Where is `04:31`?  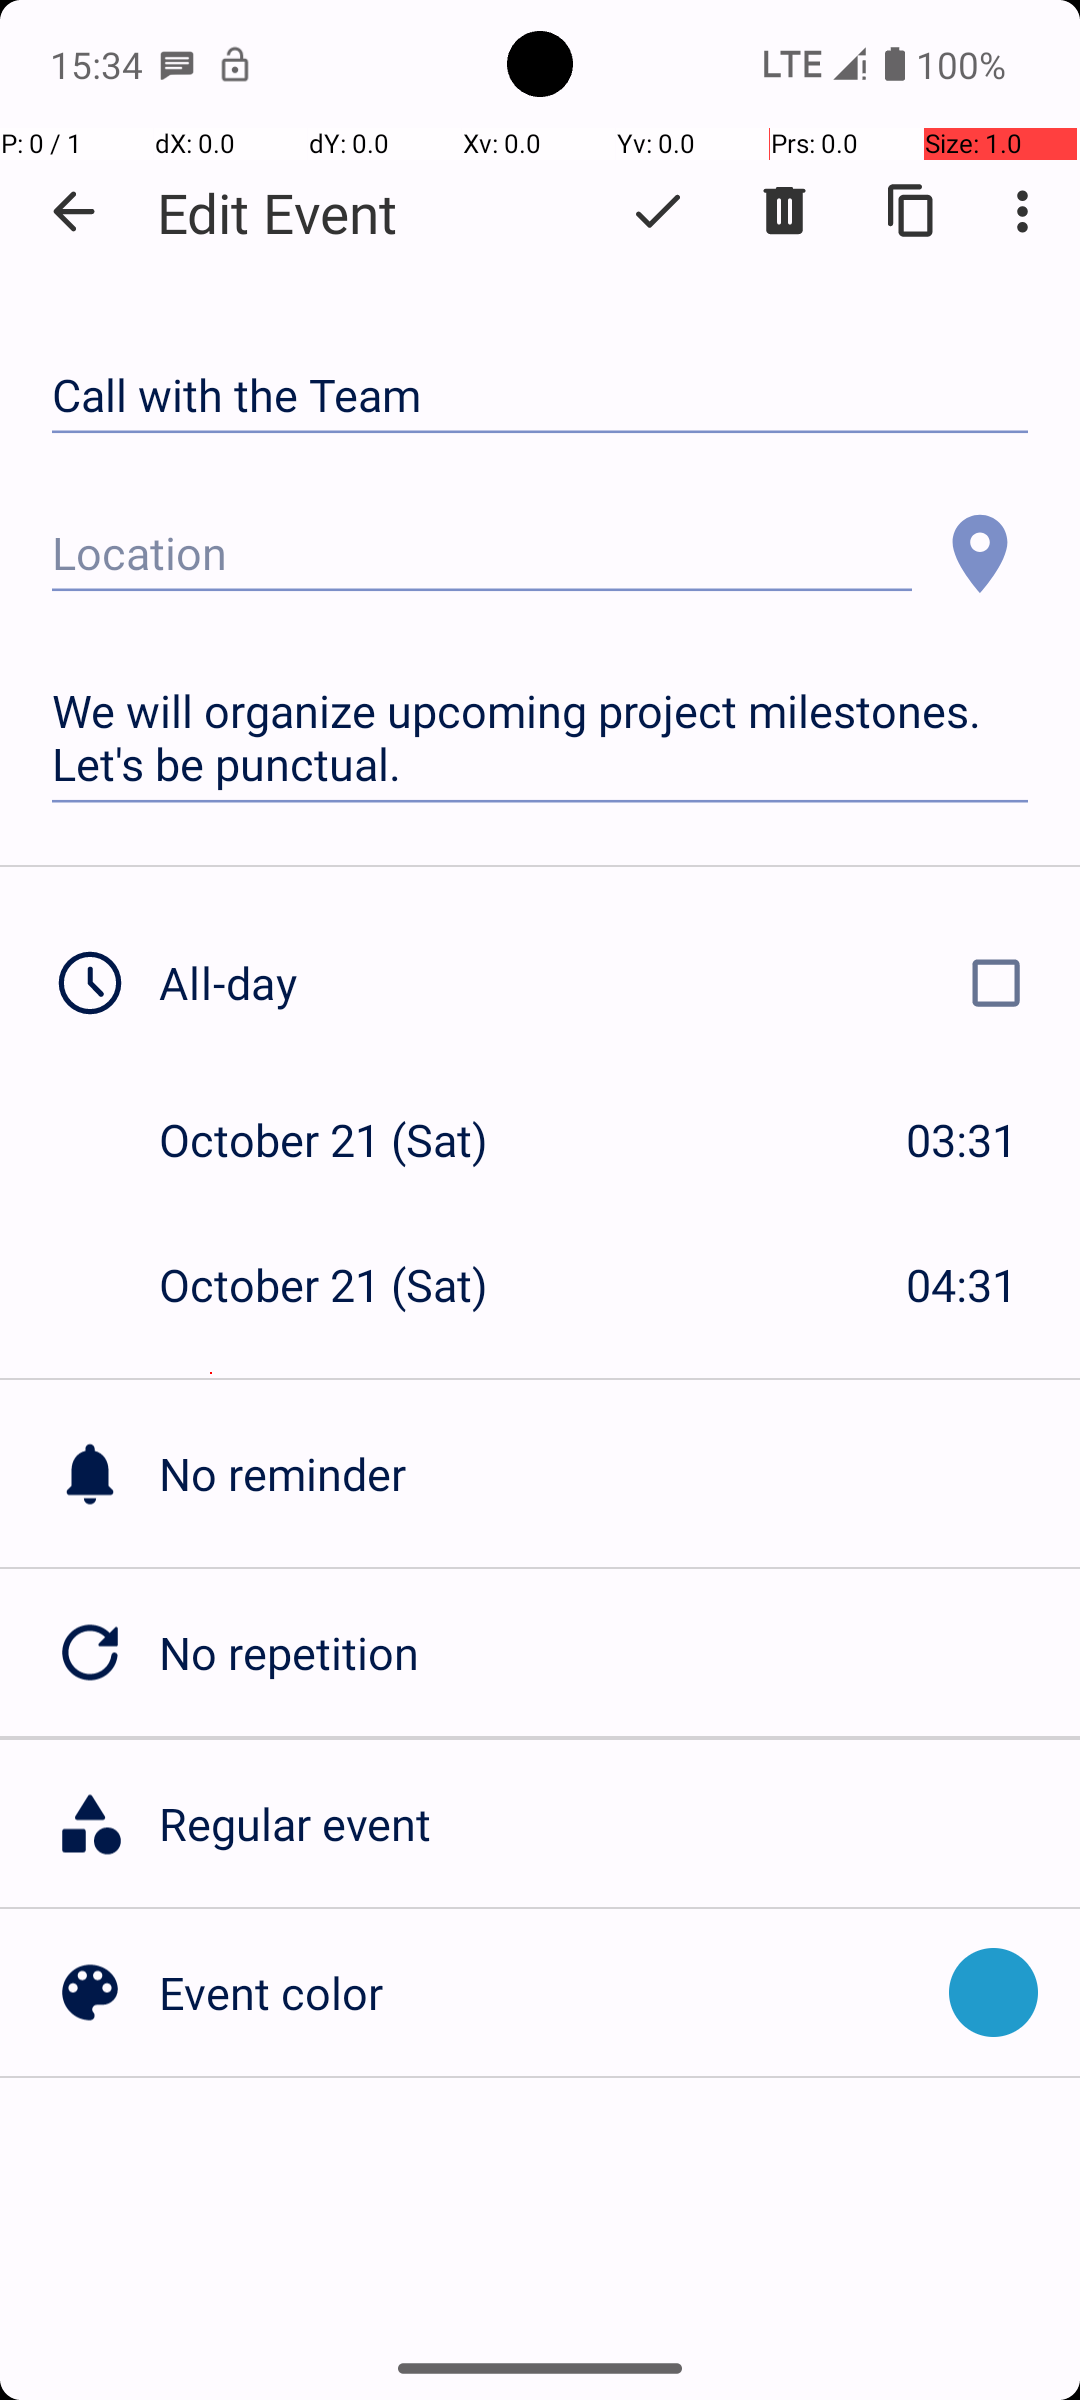
04:31 is located at coordinates (962, 1284).